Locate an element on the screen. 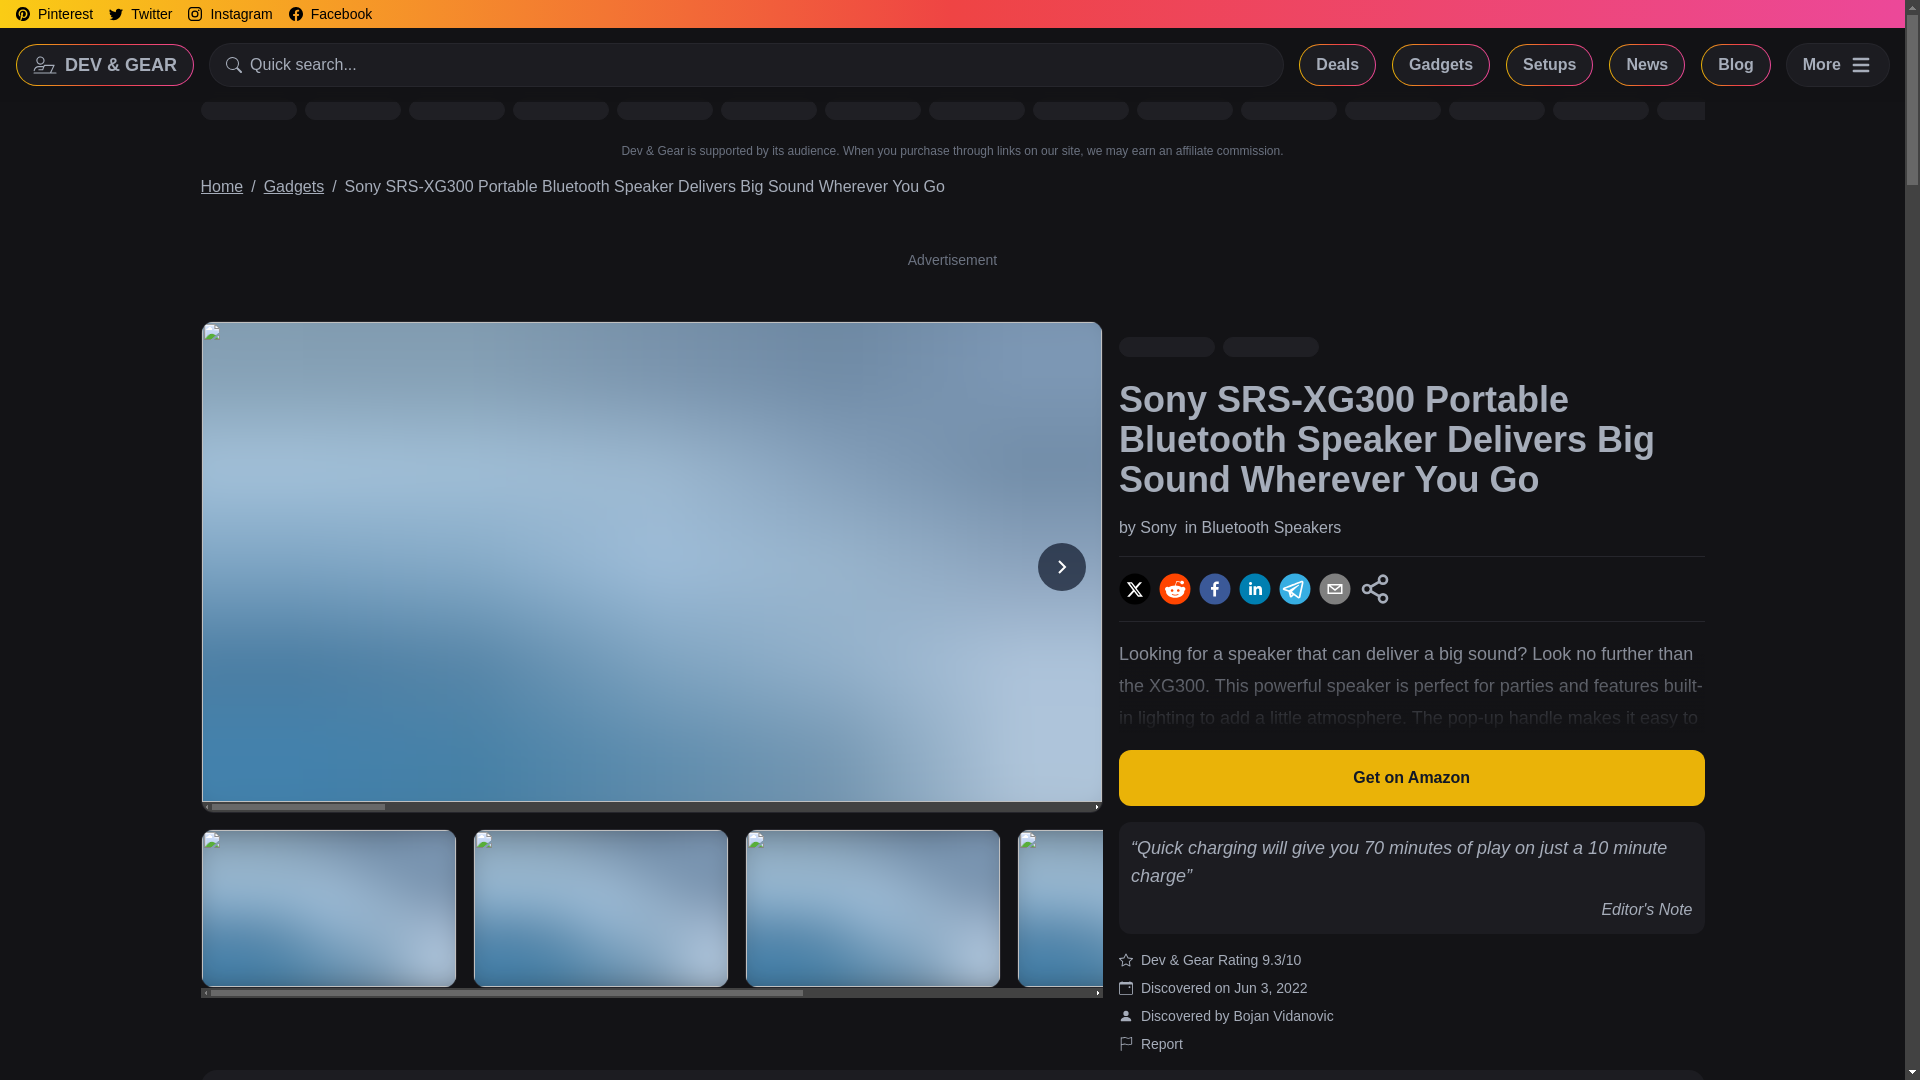 This screenshot has height=1080, width=1920. Blog is located at coordinates (1736, 65).